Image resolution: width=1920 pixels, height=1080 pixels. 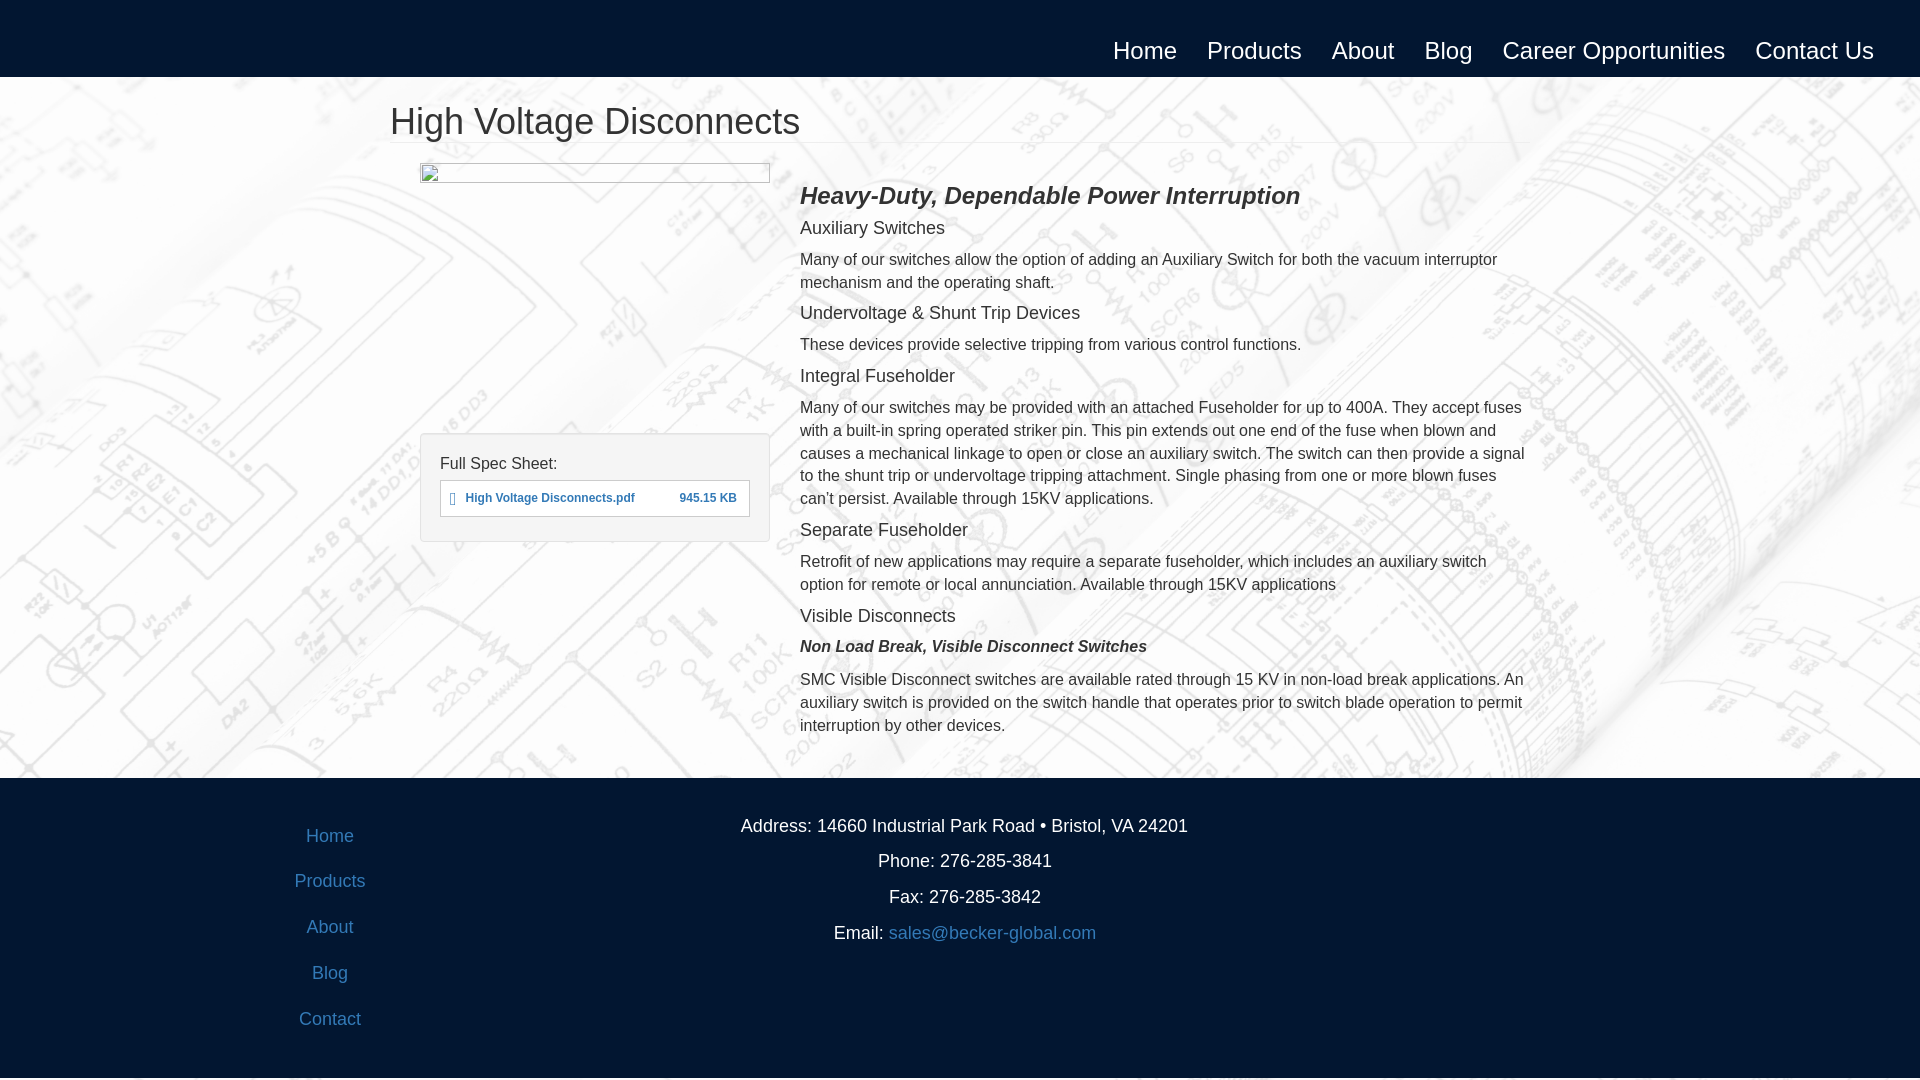 What do you see at coordinates (550, 498) in the screenshot?
I see `High Voltage Disconnects.pdf` at bounding box center [550, 498].